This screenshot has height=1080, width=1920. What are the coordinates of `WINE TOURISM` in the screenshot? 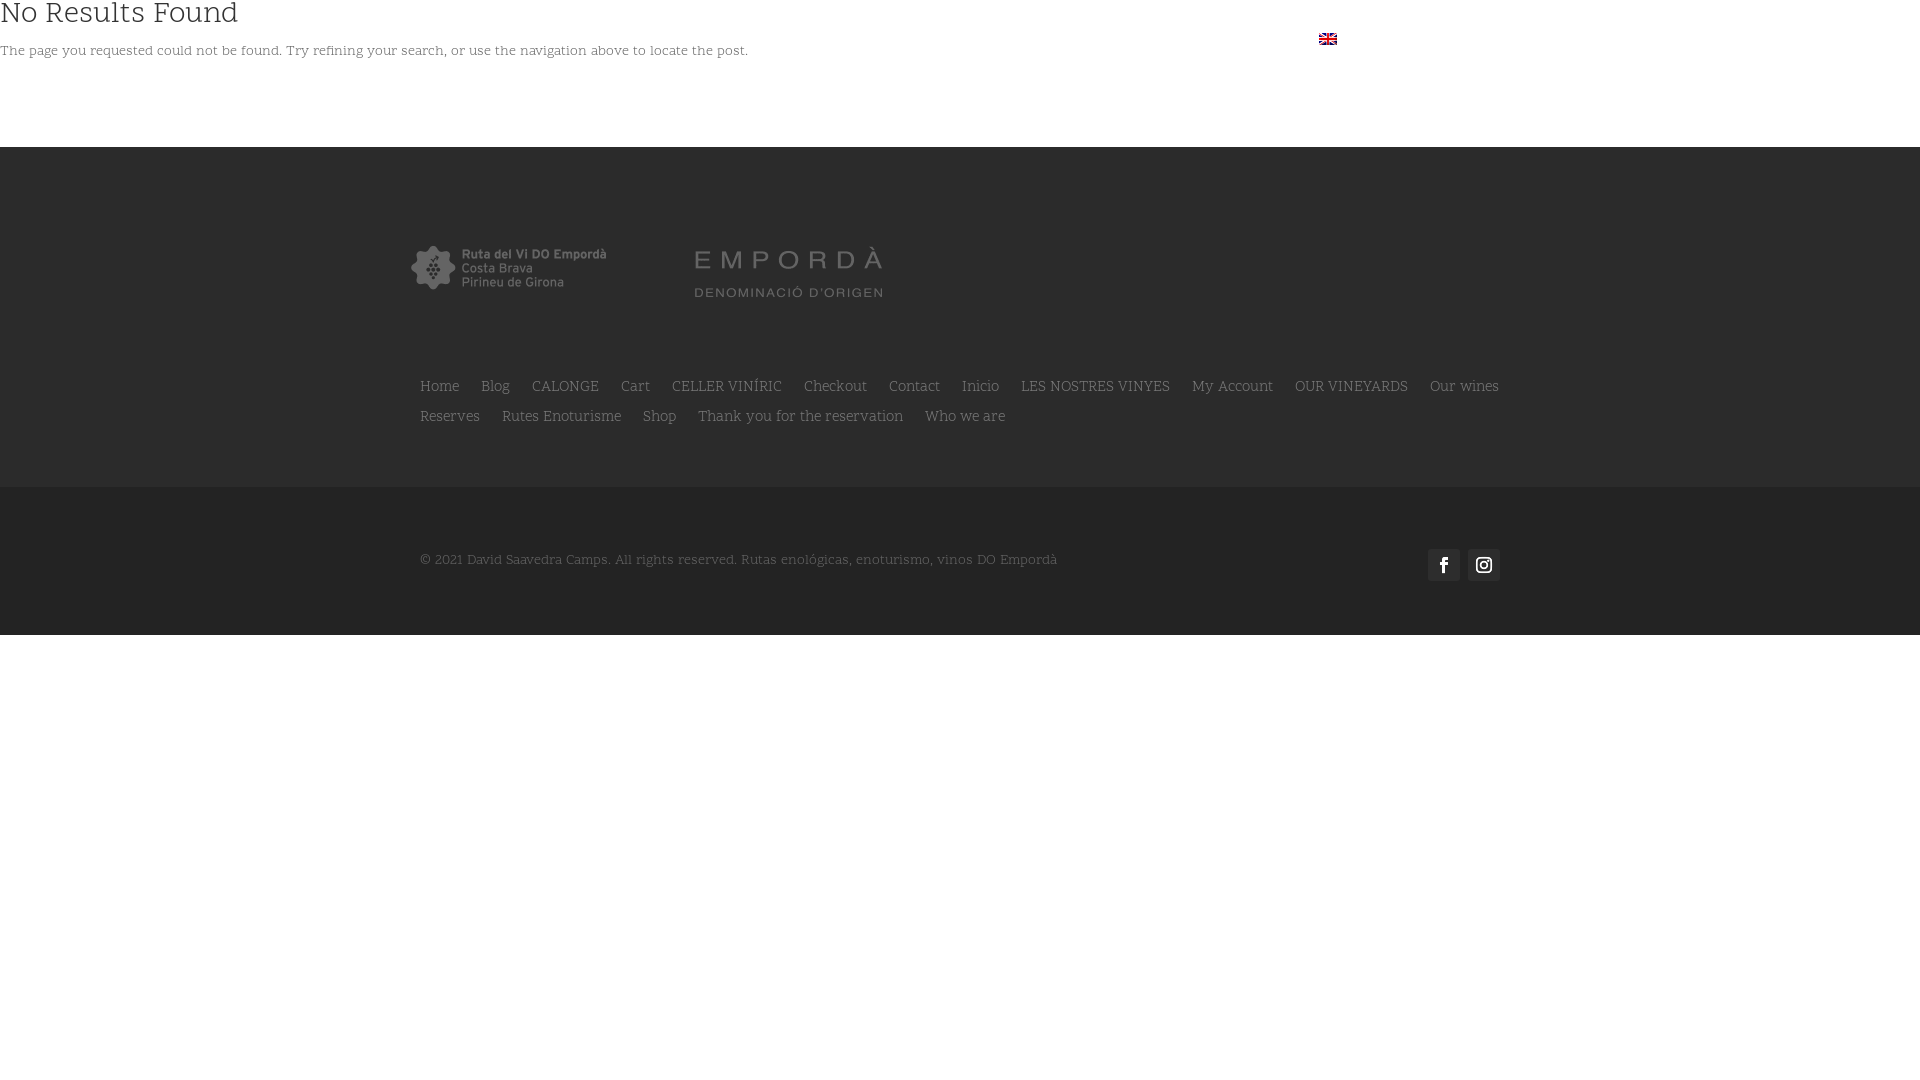 It's located at (776, 56).